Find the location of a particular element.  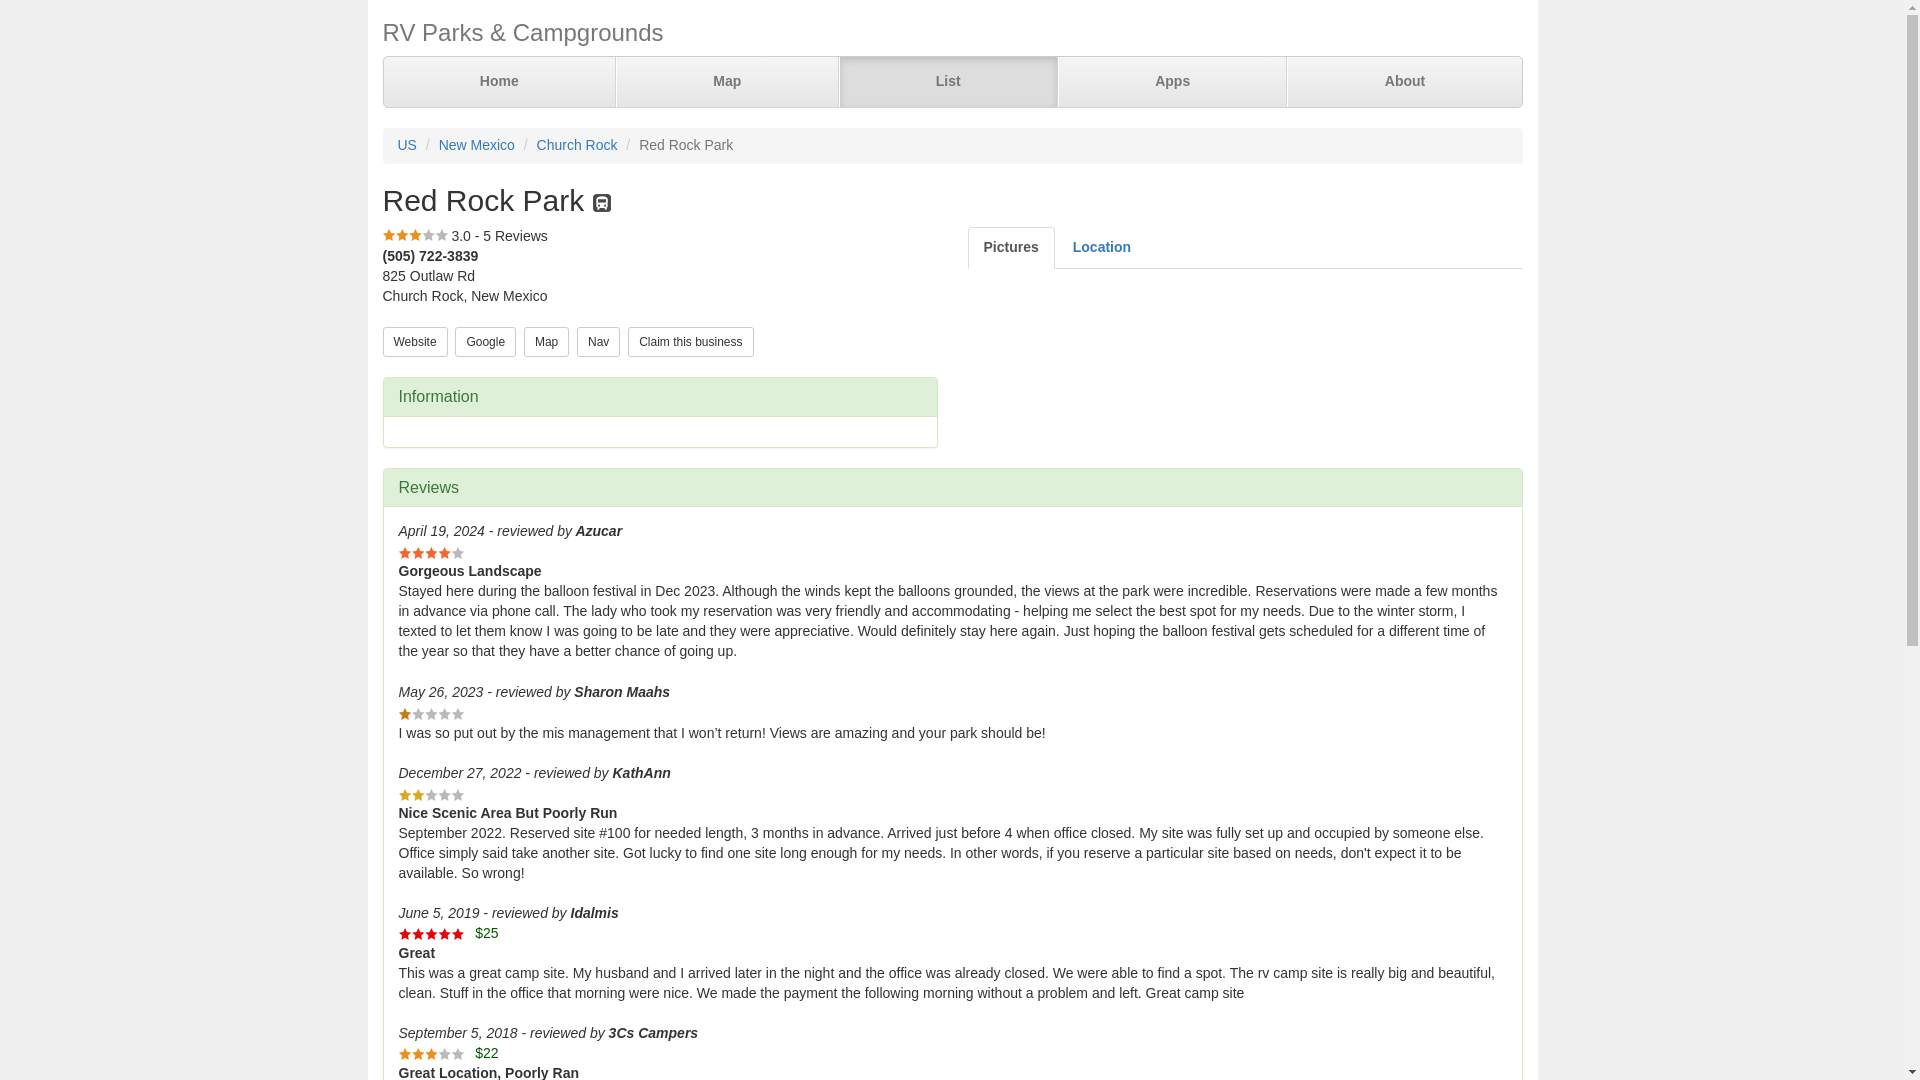

Pictures is located at coordinates (1010, 247).